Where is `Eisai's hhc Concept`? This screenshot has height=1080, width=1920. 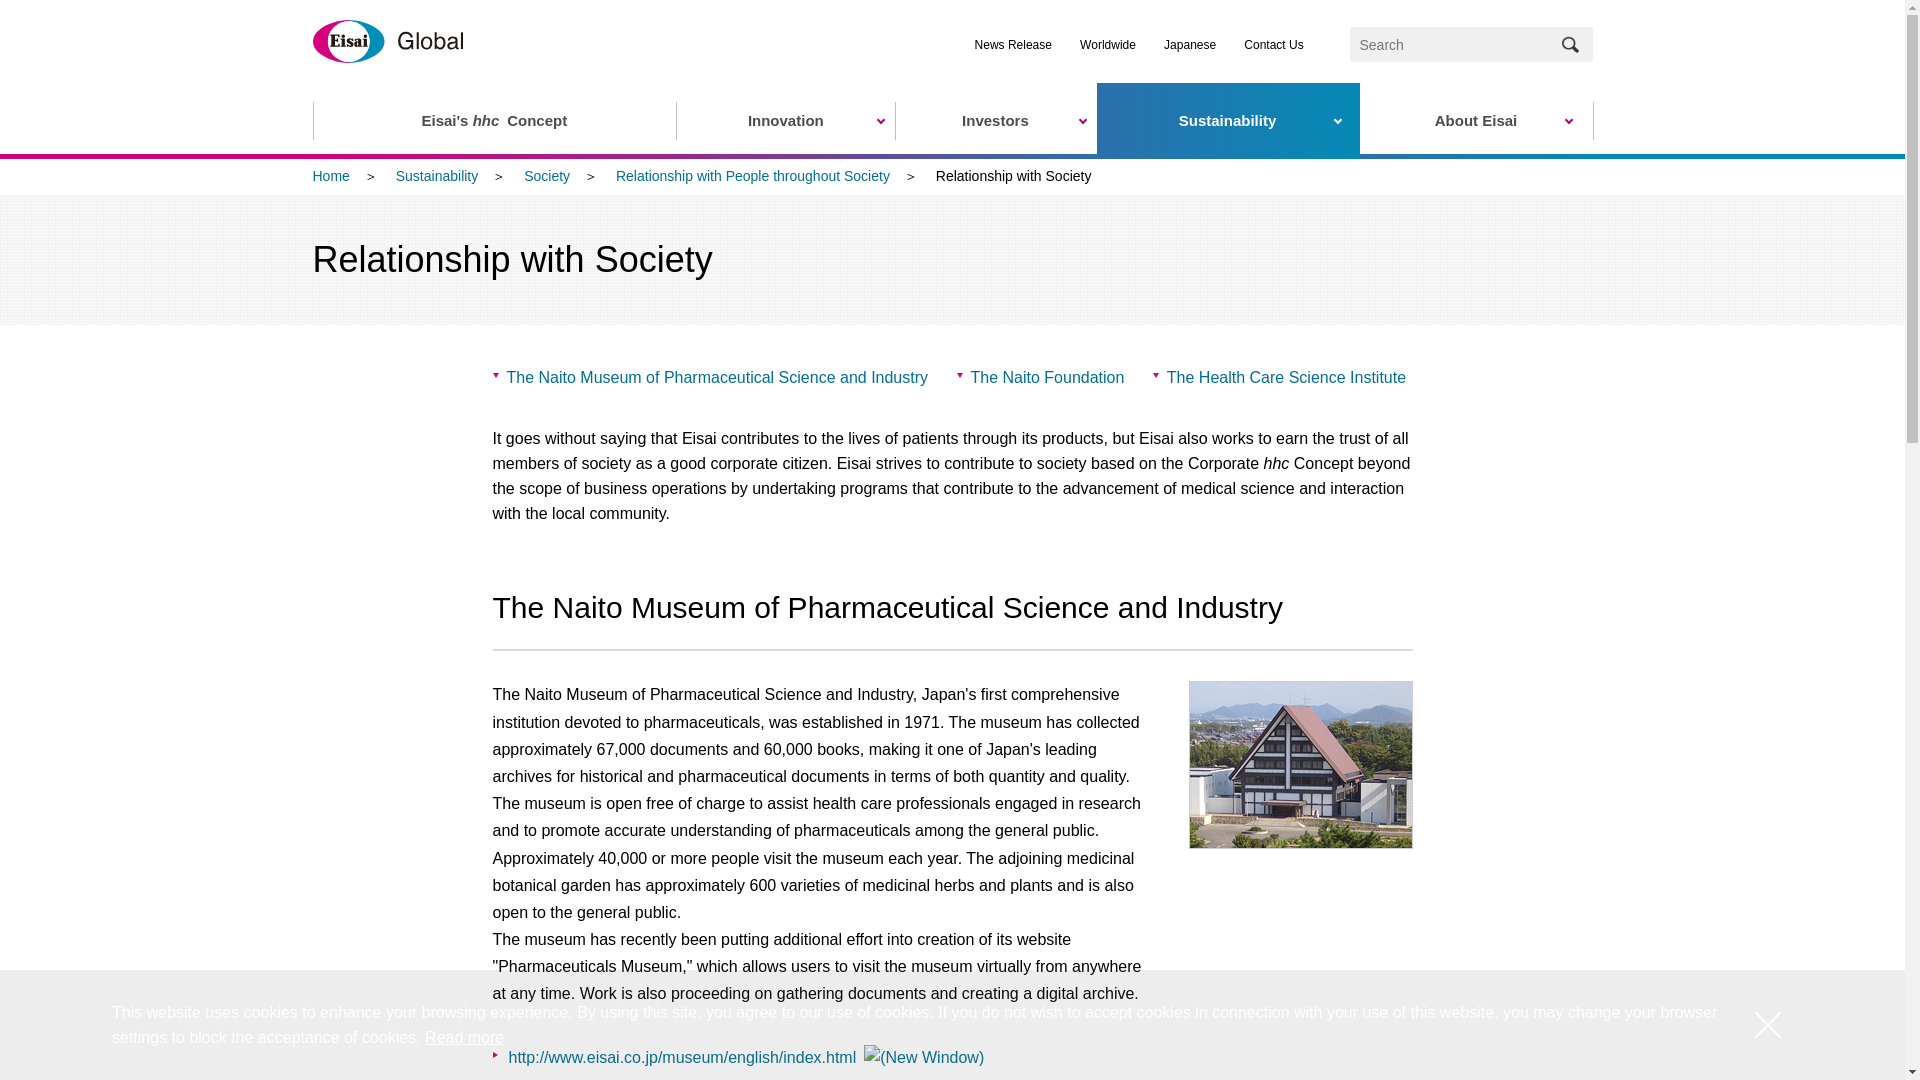 Eisai's hhc Concept is located at coordinates (493, 120).